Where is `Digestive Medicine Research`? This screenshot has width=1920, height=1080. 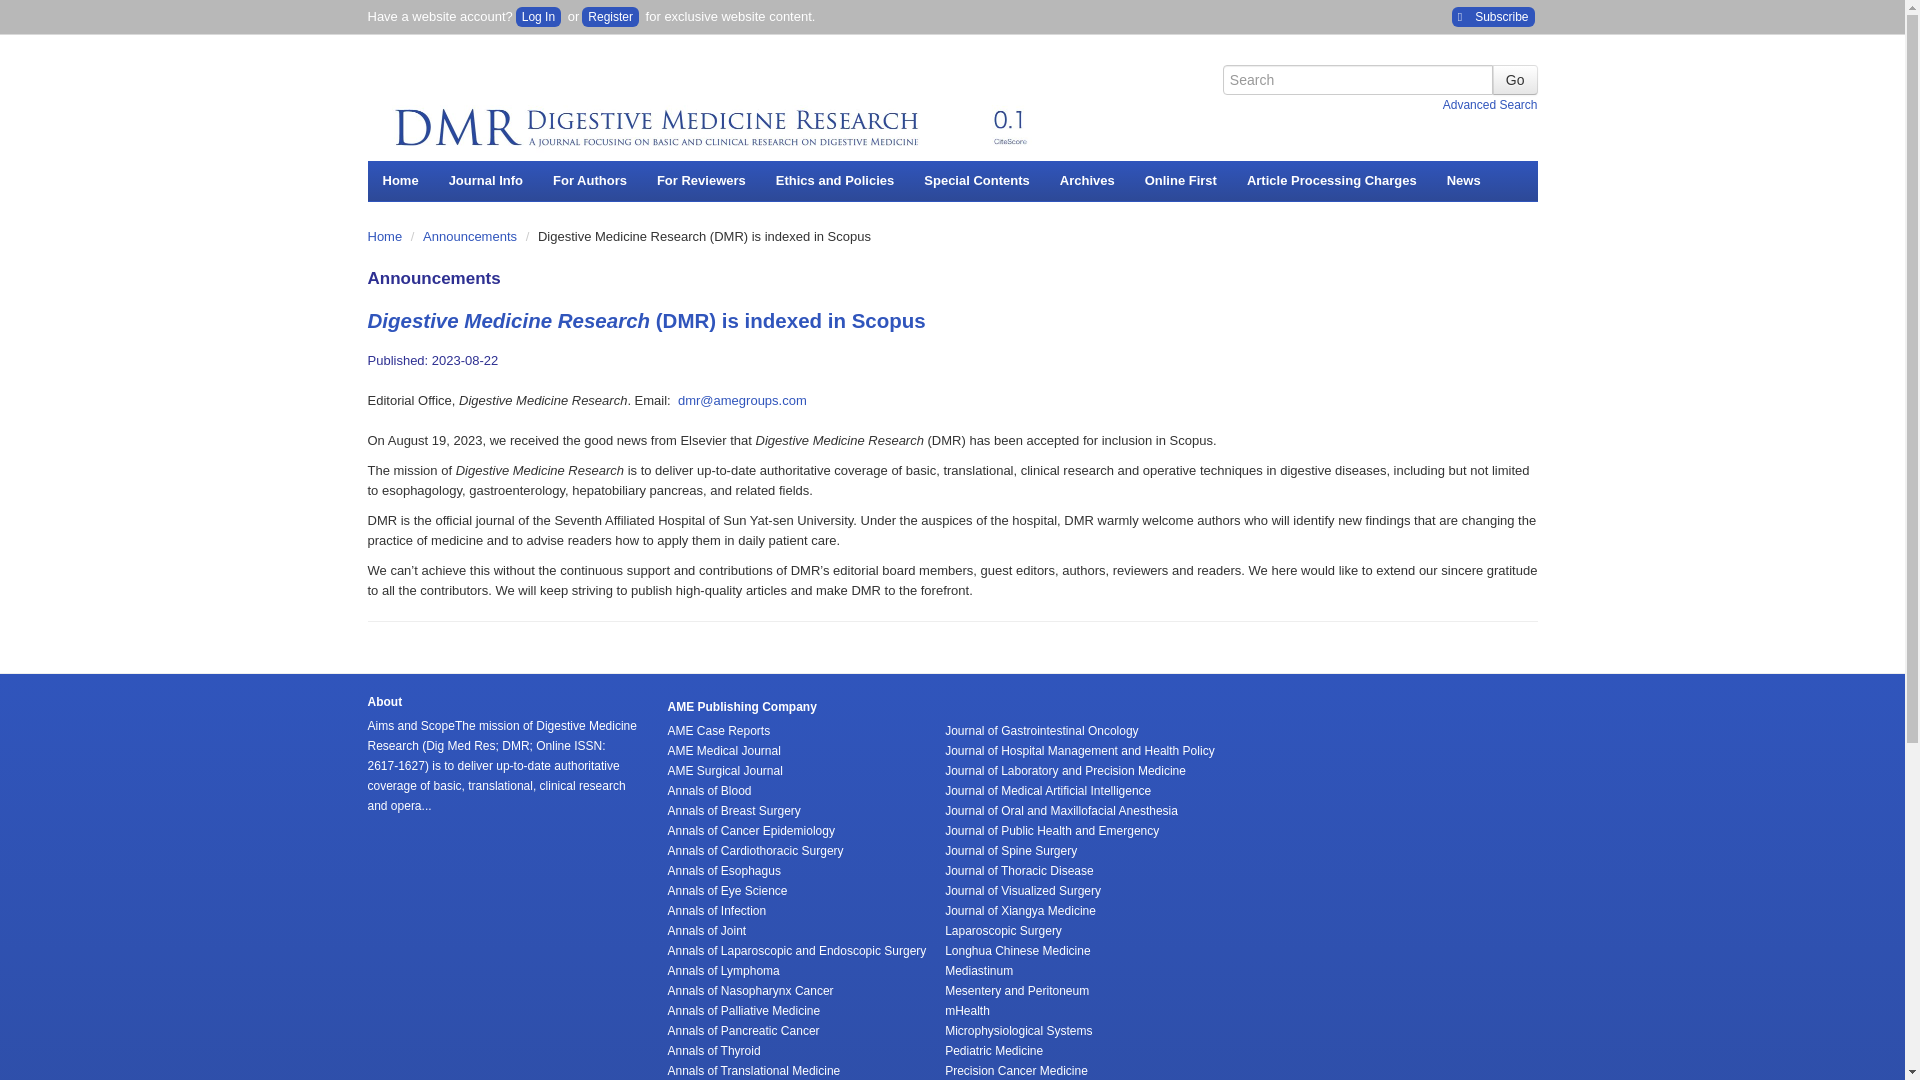 Digestive Medicine Research is located at coordinates (718, 108).